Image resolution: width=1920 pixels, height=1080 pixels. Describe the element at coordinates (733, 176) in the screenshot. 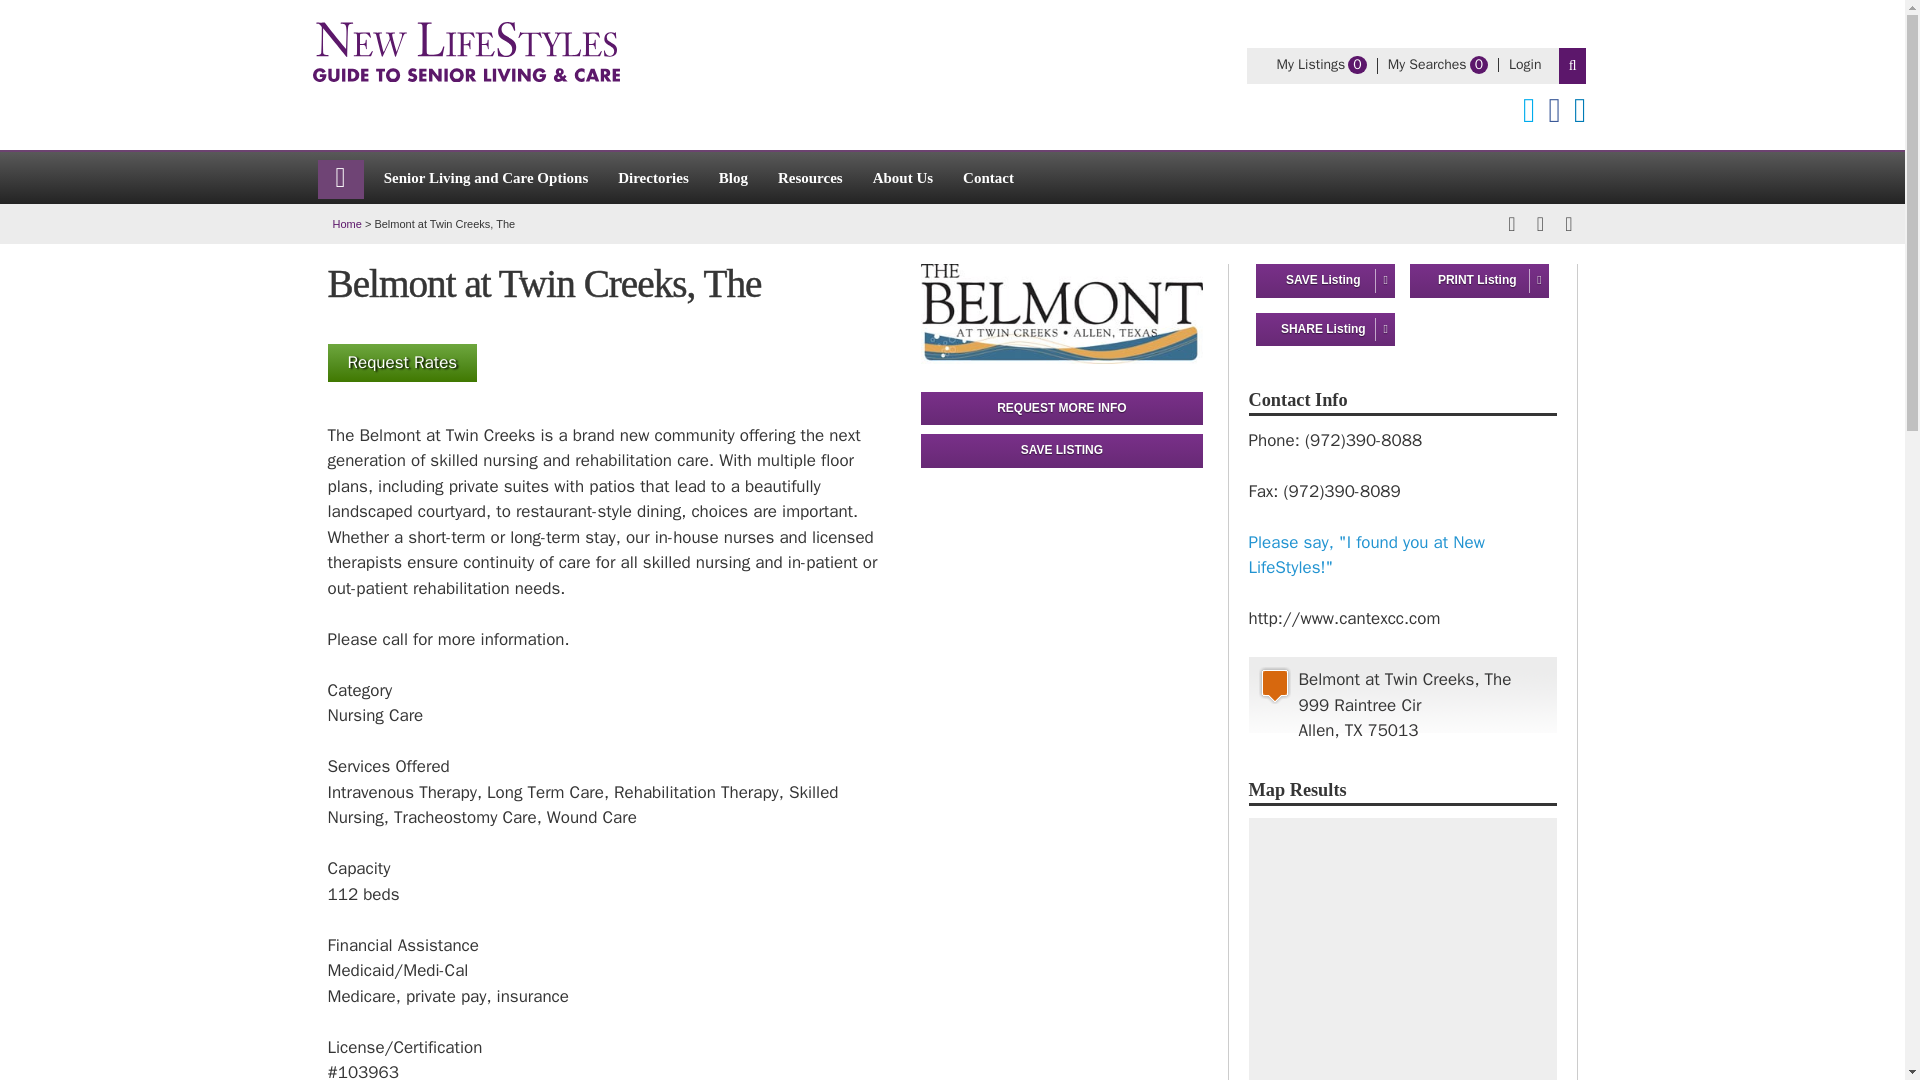

I see `Skip to content` at that location.